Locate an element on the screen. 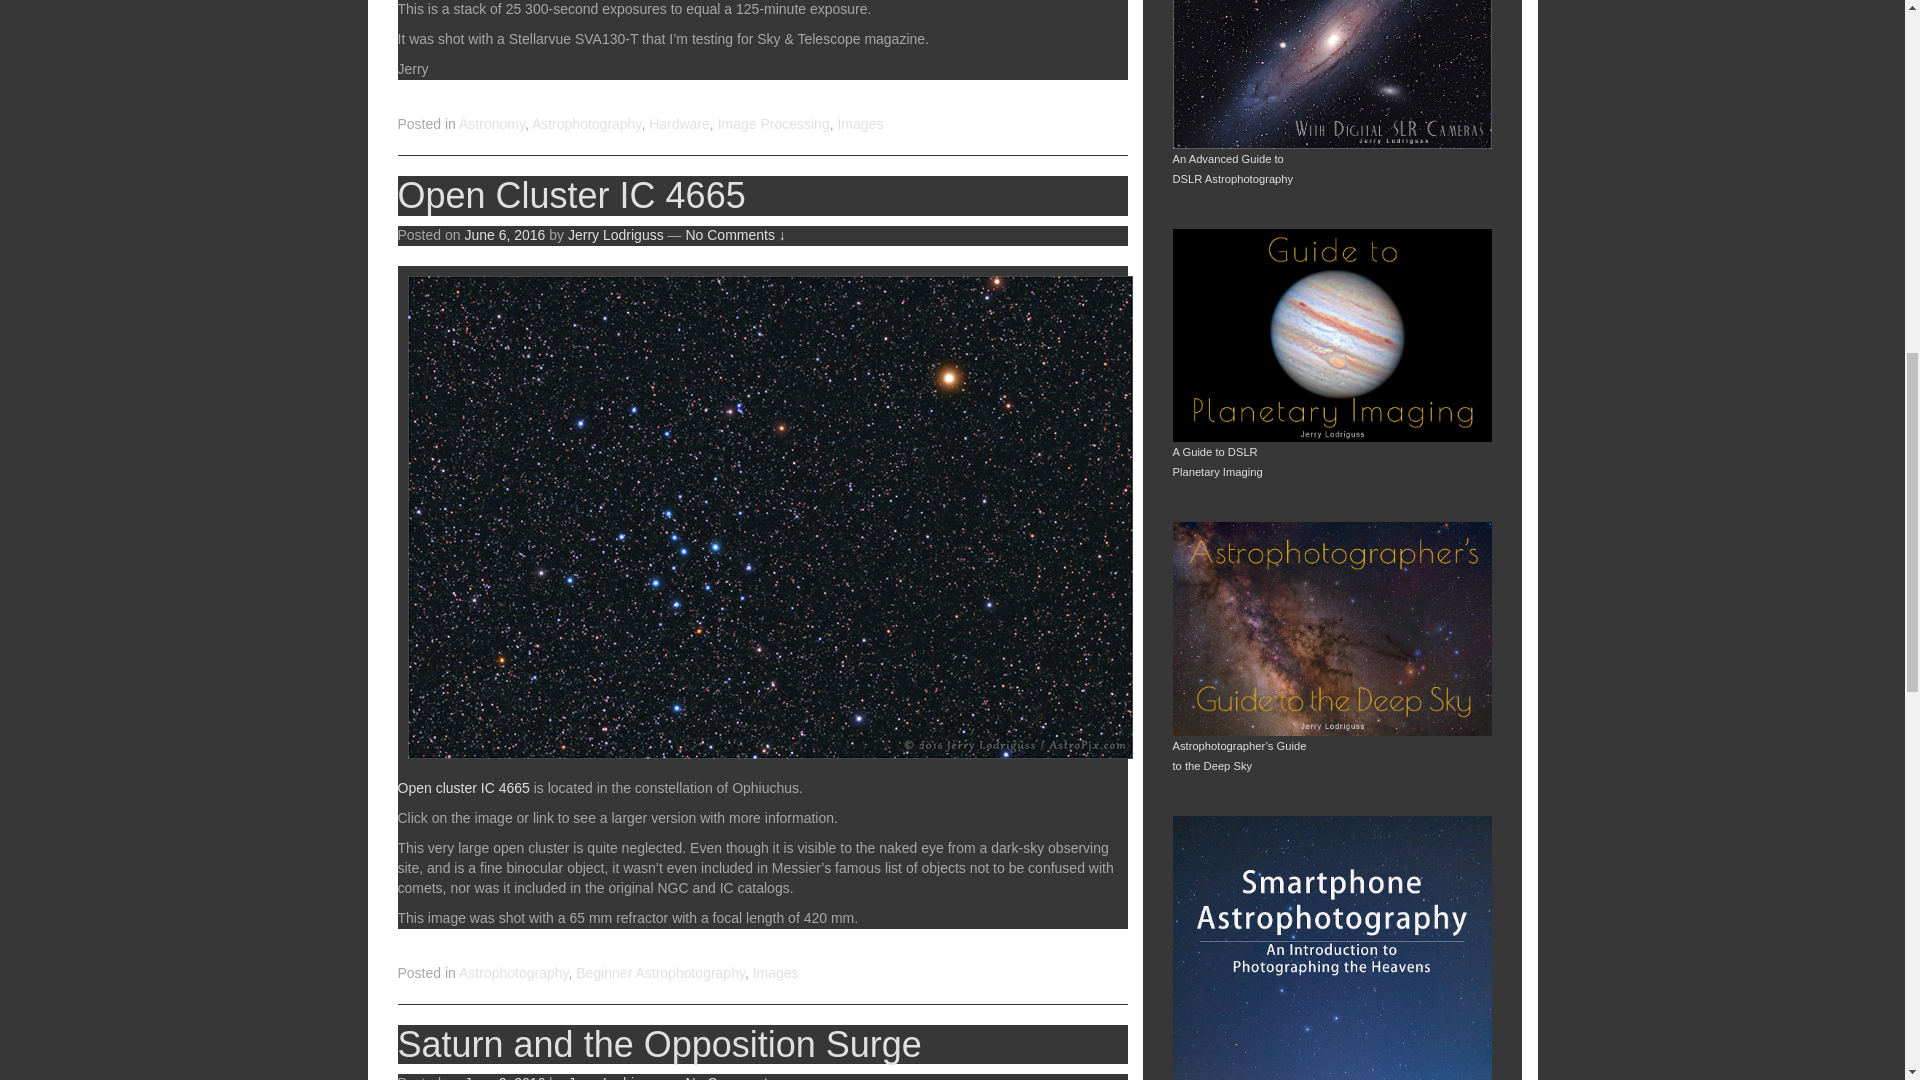 This screenshot has height=1080, width=1920. View all posts by Jerry Lodriguss is located at coordinates (616, 234).